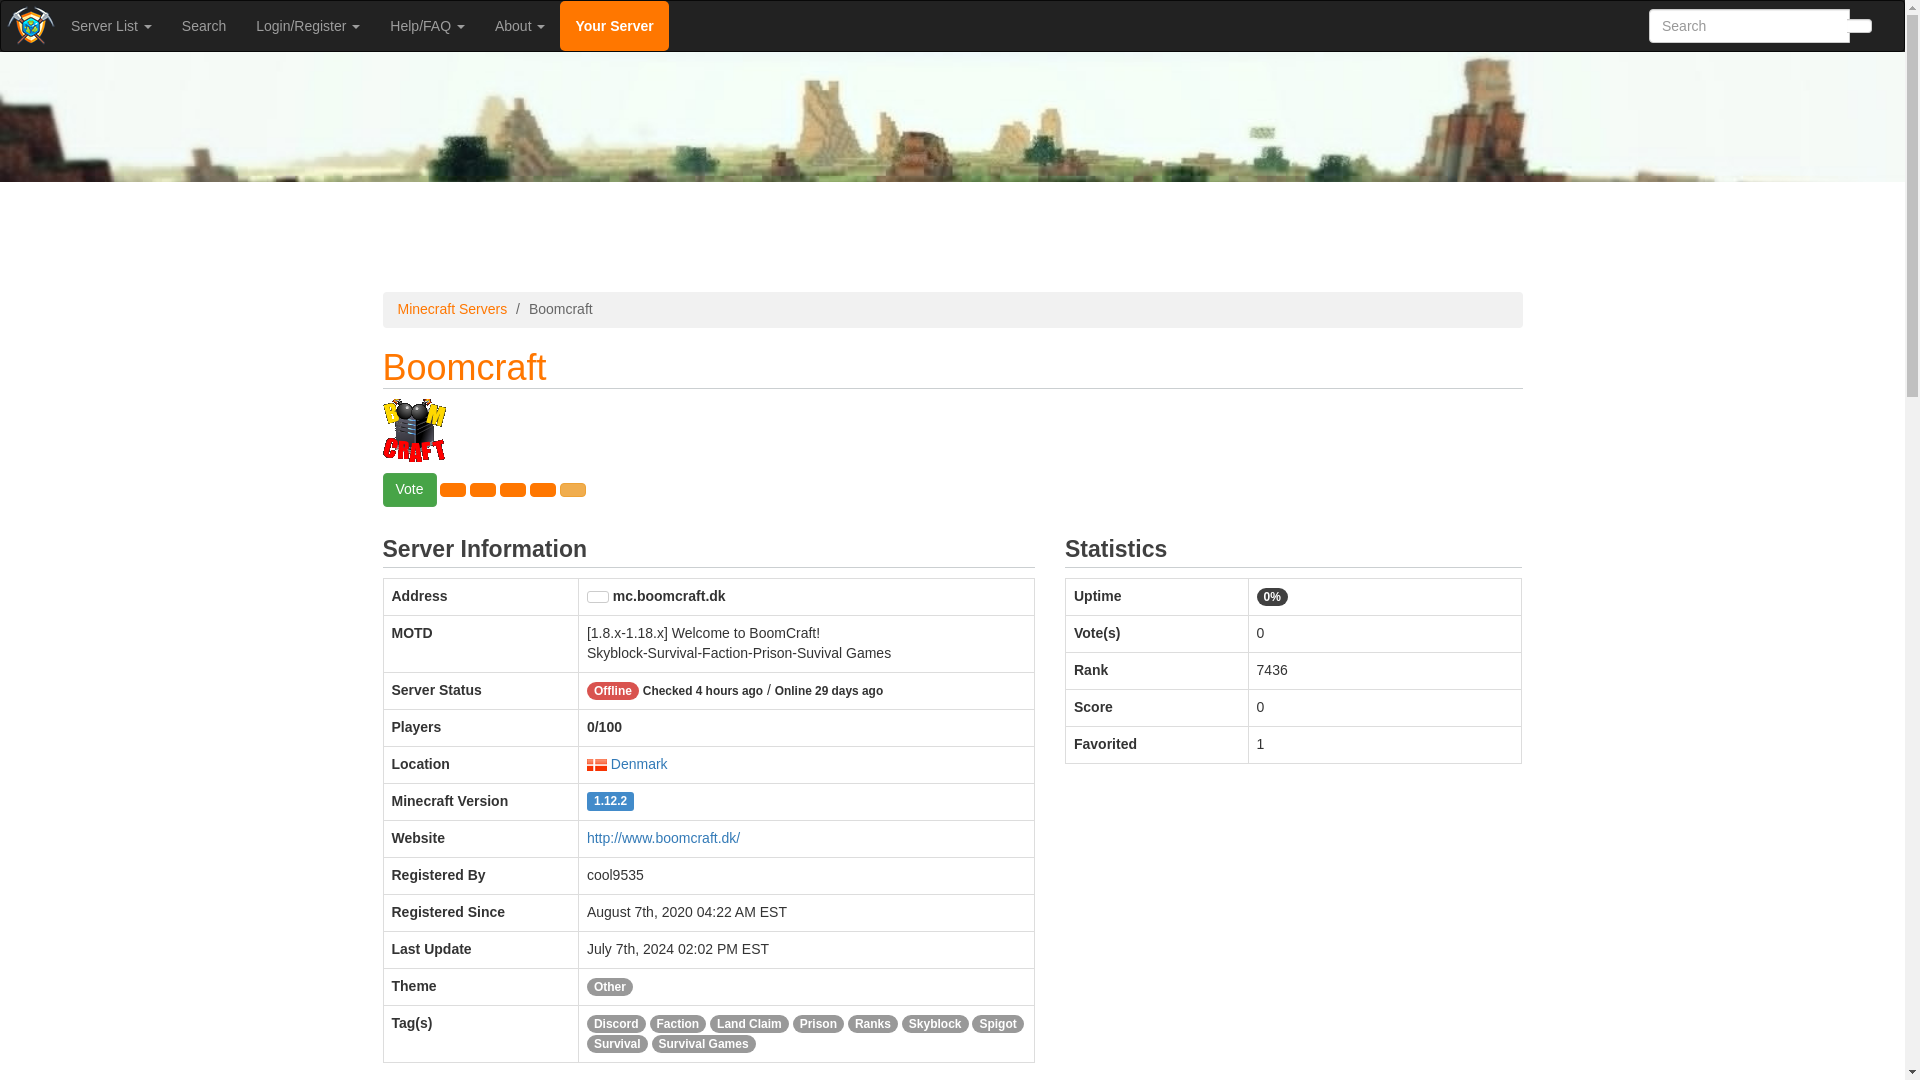  I want to click on Report, so click(572, 489).